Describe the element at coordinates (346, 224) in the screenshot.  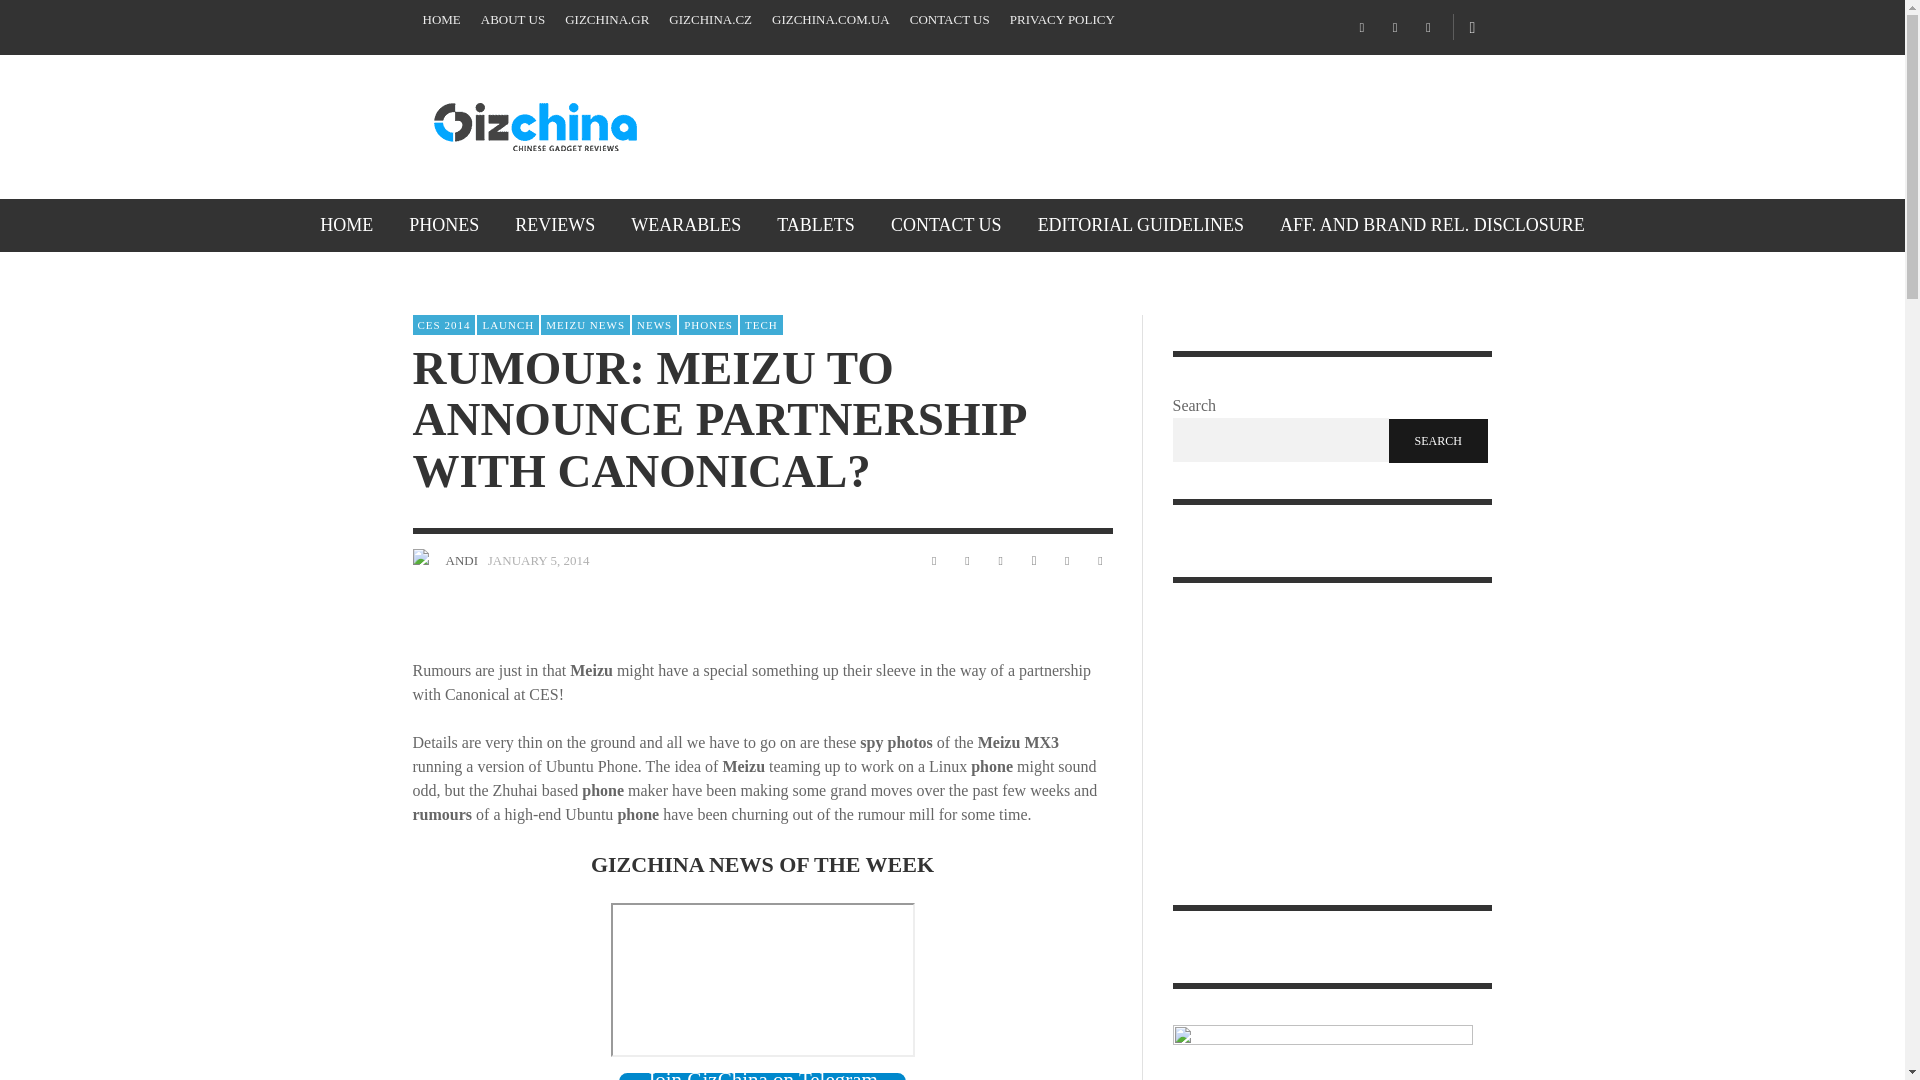
I see `HOME` at that location.